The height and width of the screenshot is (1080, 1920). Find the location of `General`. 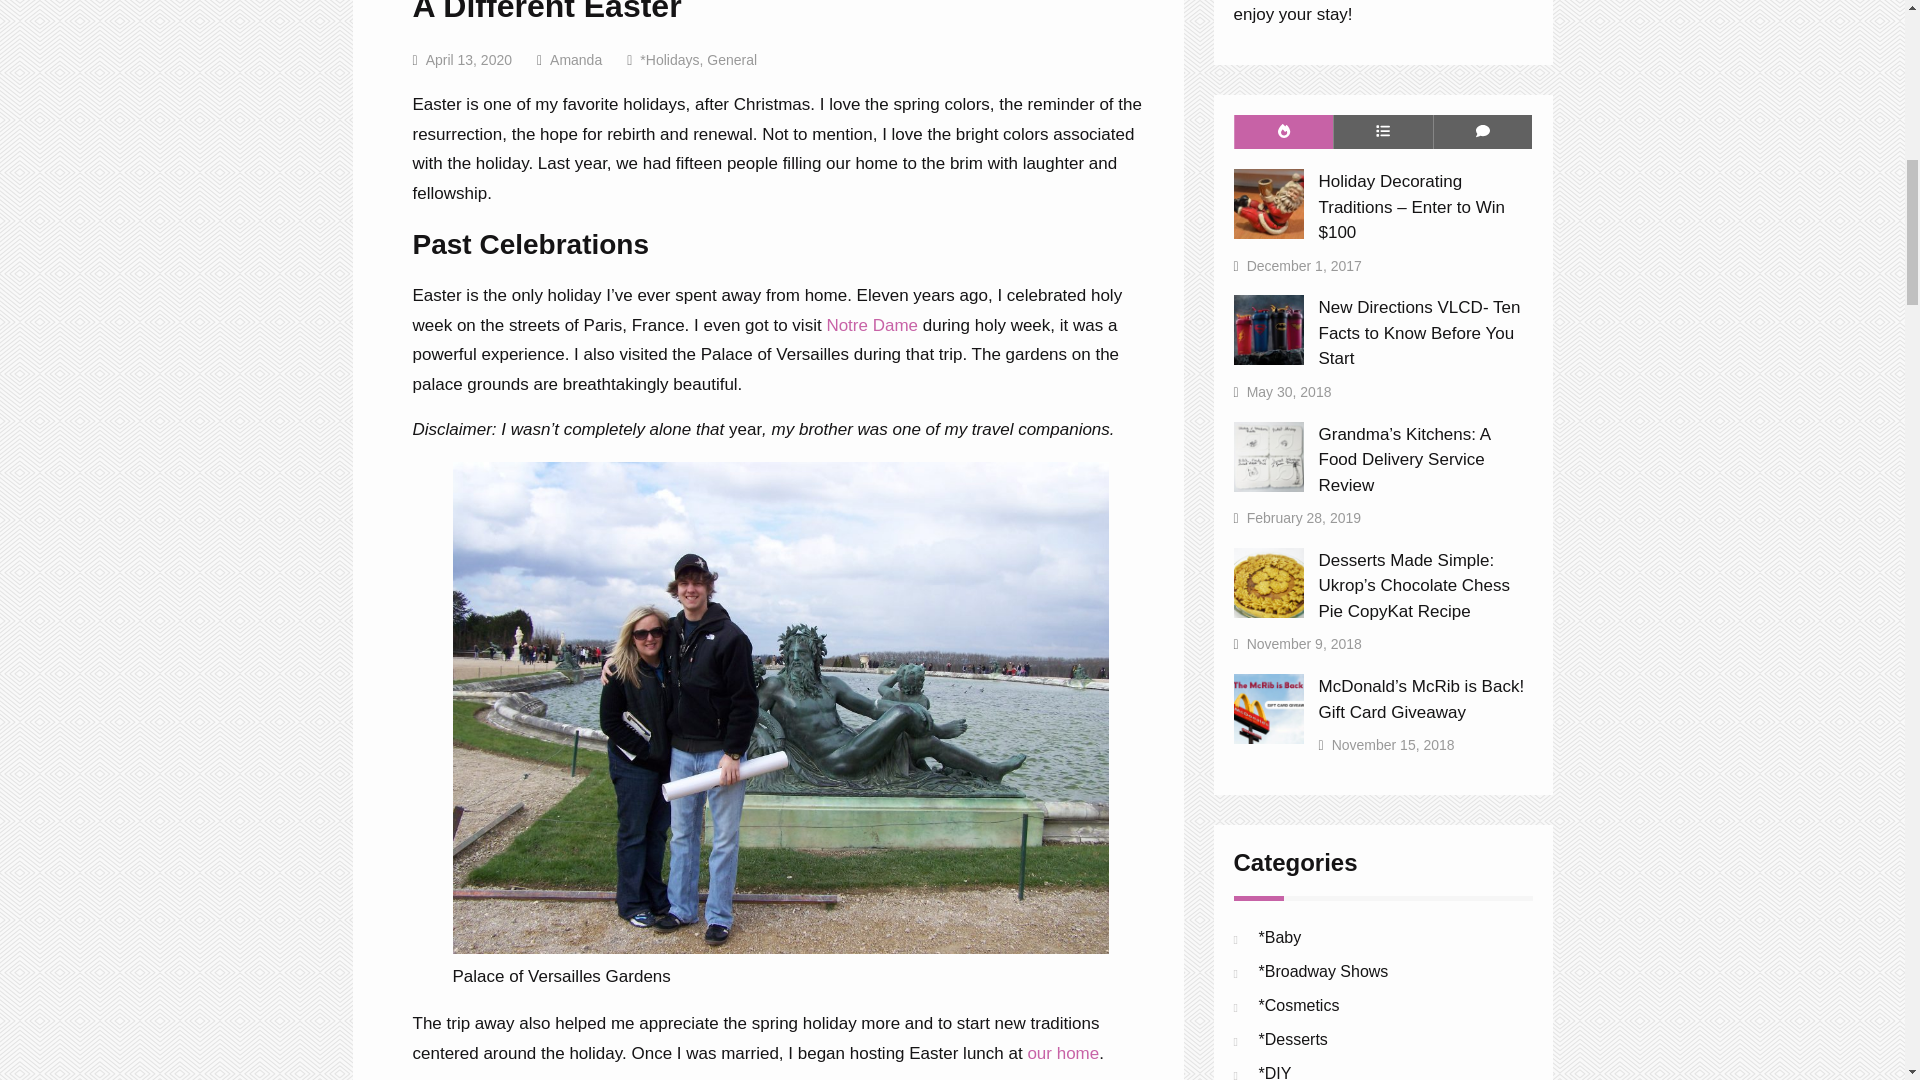

General is located at coordinates (731, 60).